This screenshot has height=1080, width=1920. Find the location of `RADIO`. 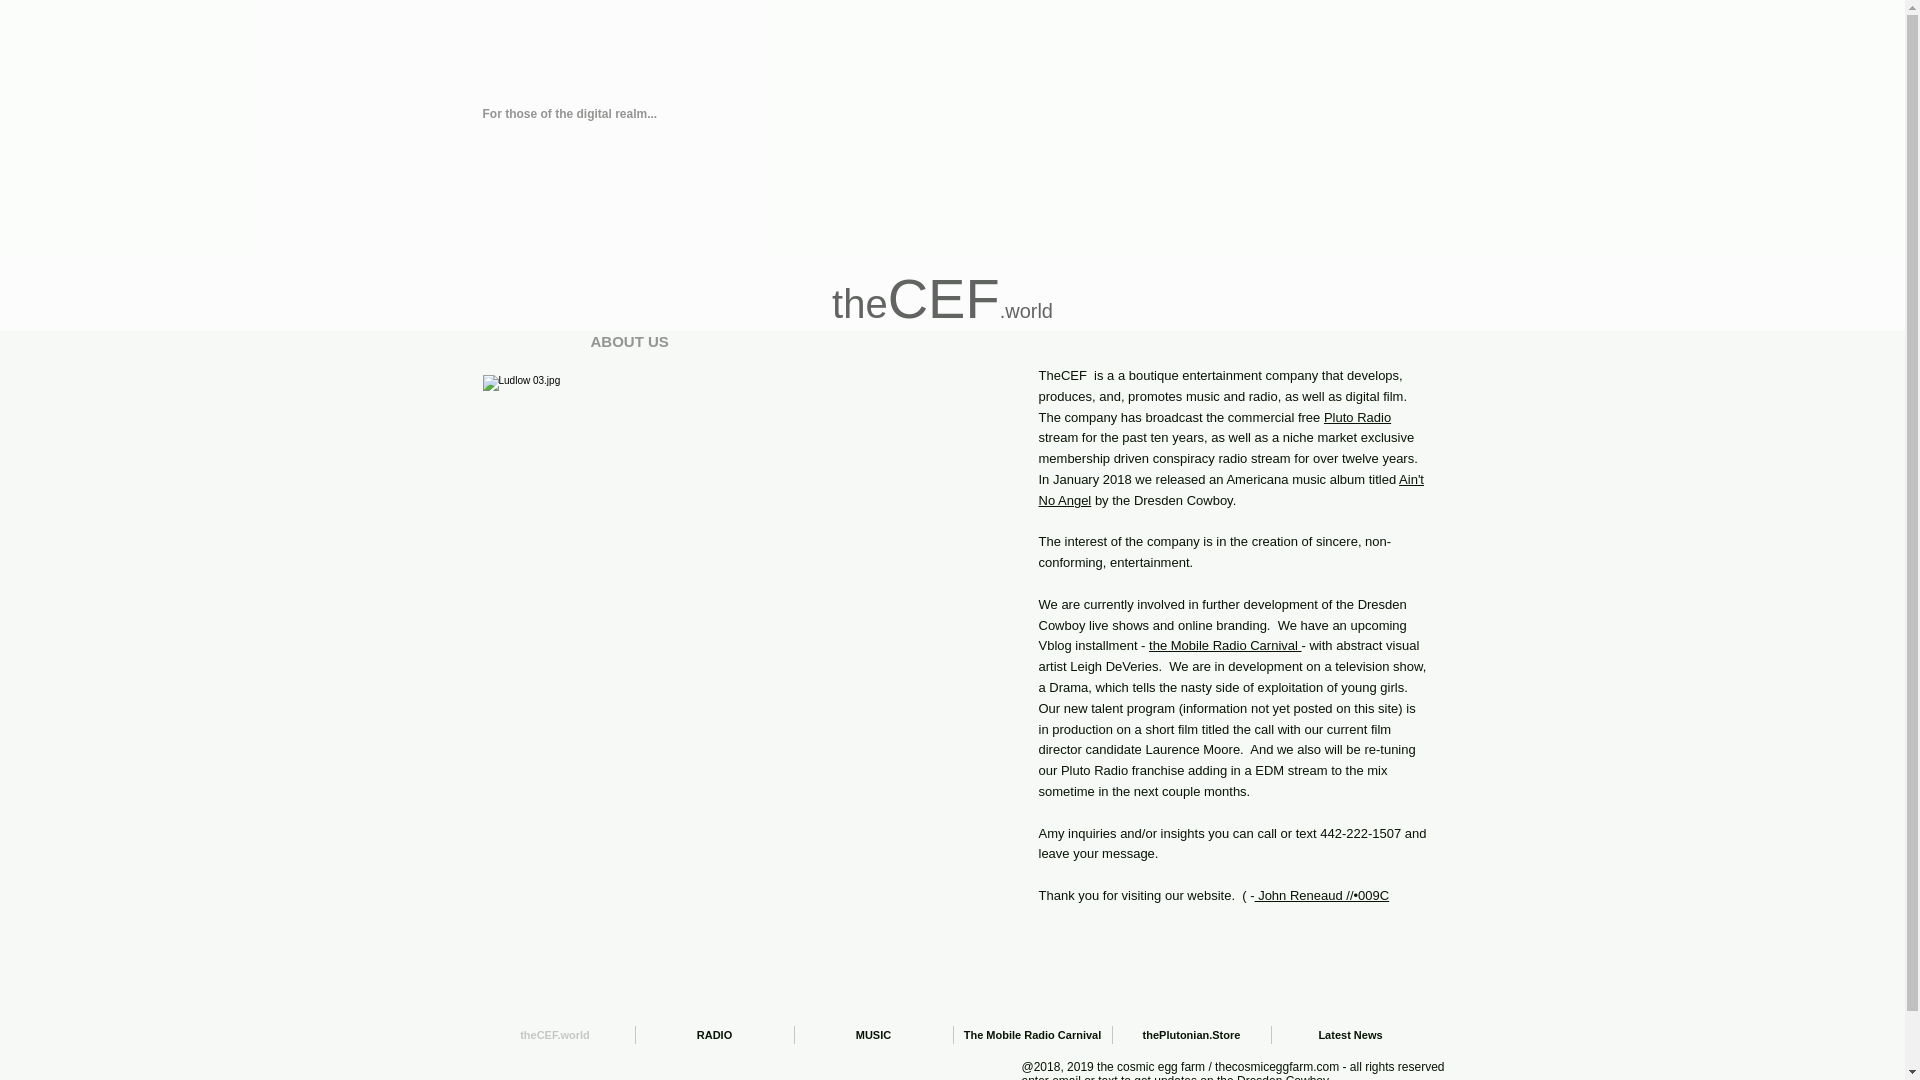

RADIO is located at coordinates (714, 1035).